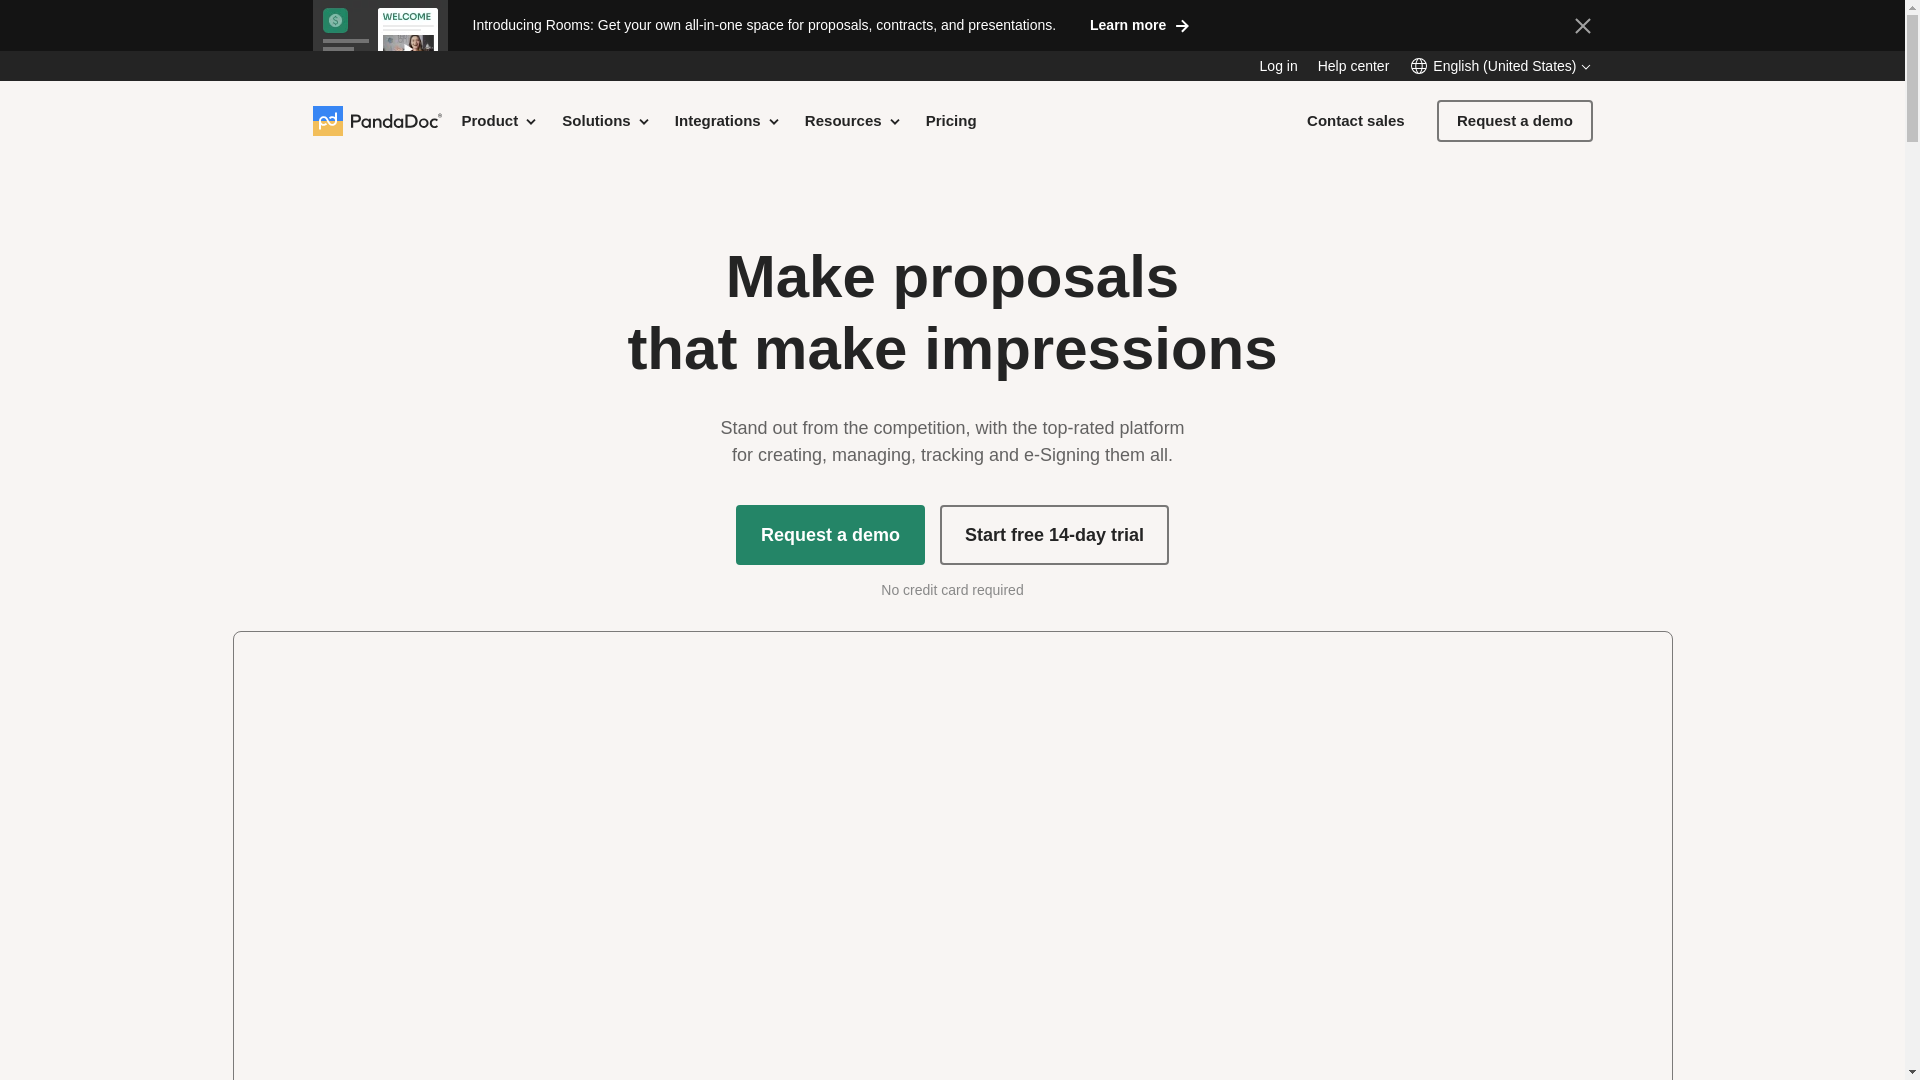 Image resolution: width=1920 pixels, height=1080 pixels. I want to click on Solutions, so click(606, 120).